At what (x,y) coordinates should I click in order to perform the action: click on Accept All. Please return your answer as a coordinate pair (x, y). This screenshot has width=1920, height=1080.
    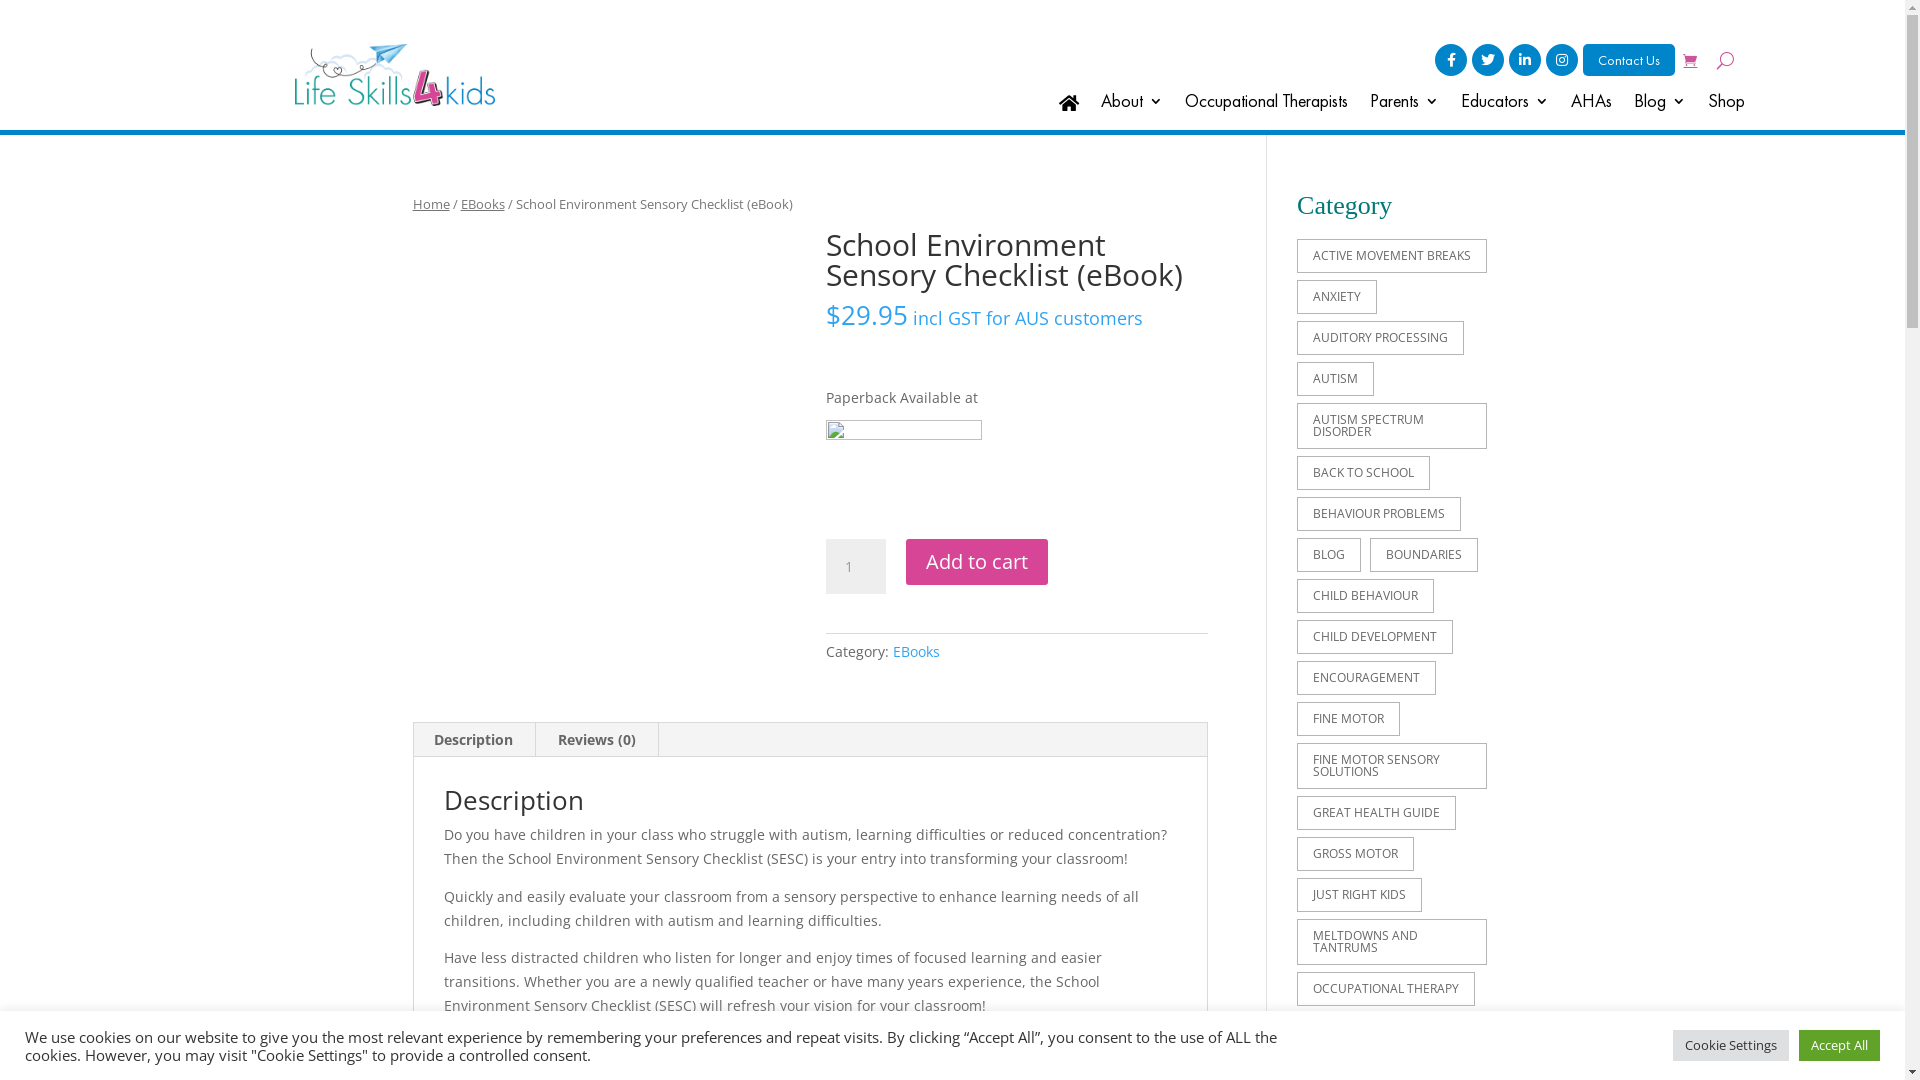
    Looking at the image, I should click on (1840, 1046).